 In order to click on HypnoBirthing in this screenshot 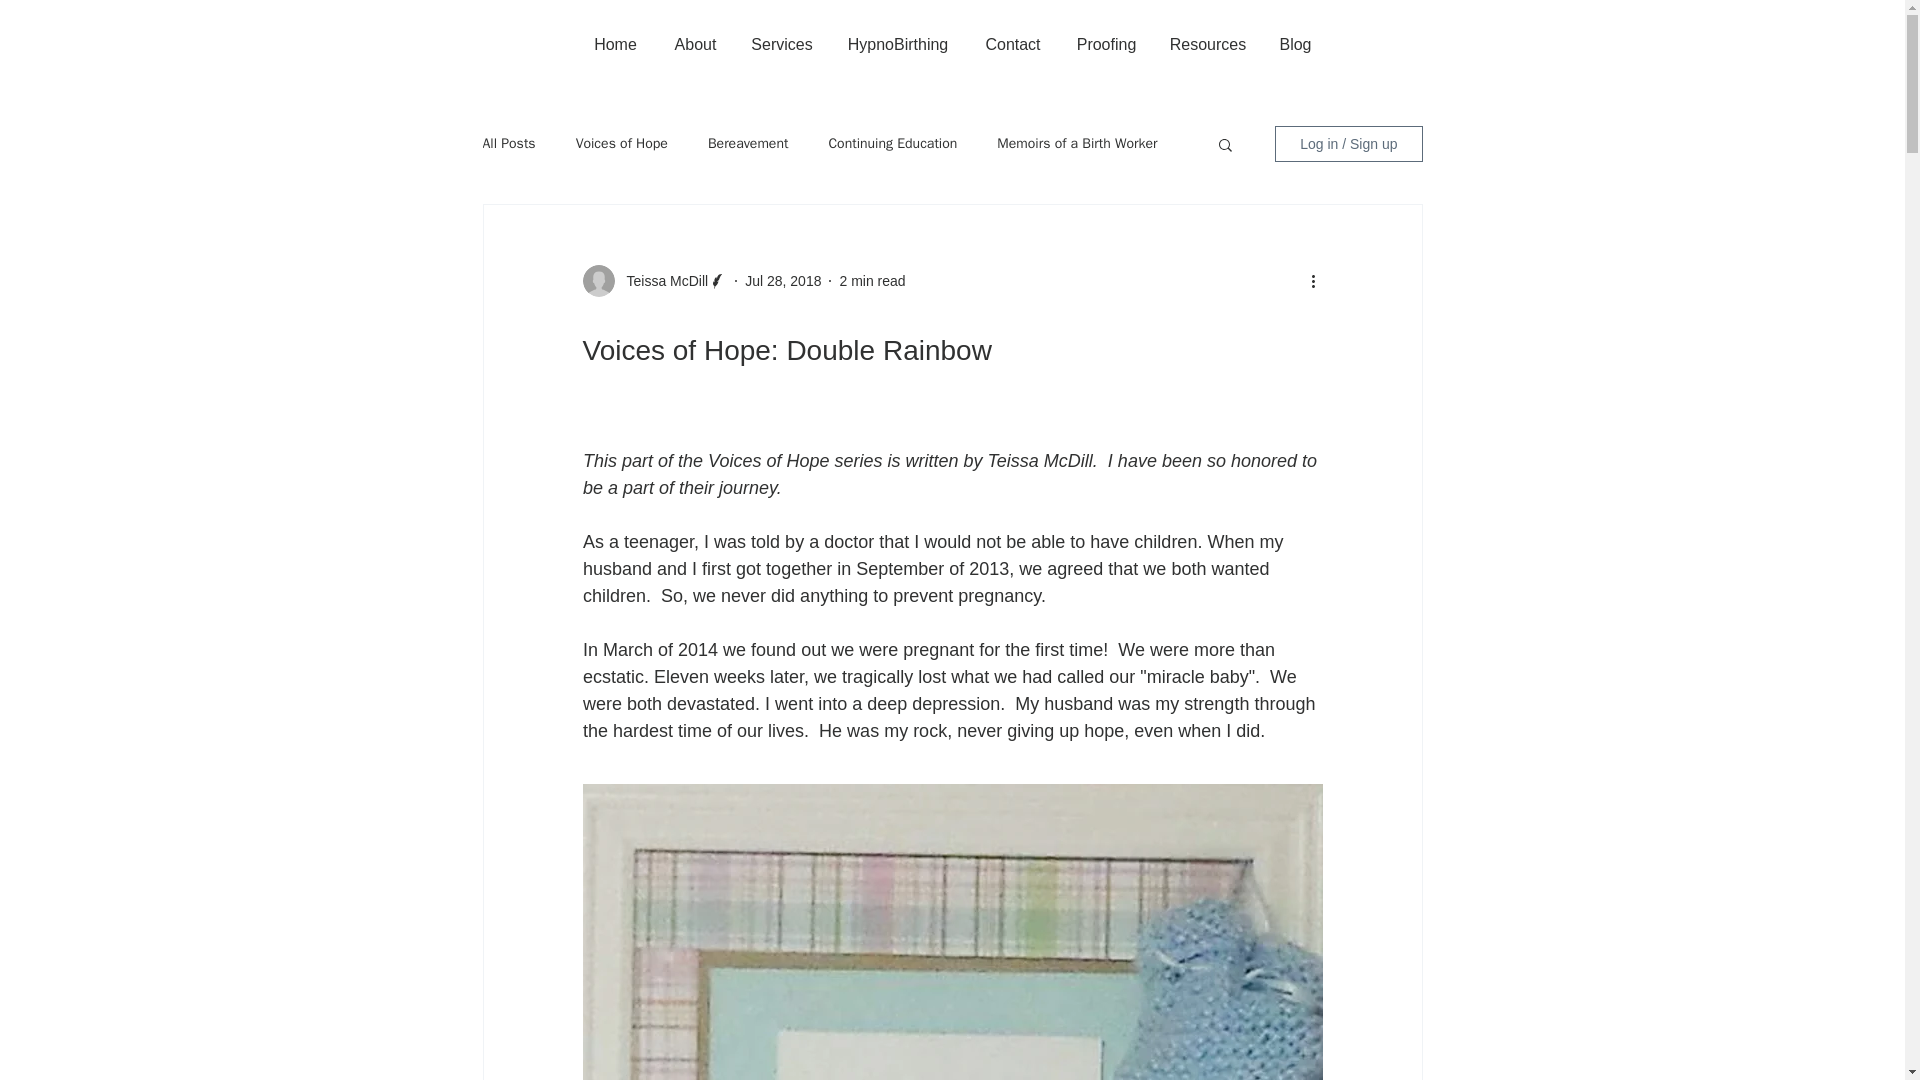, I will do `click(897, 45)`.